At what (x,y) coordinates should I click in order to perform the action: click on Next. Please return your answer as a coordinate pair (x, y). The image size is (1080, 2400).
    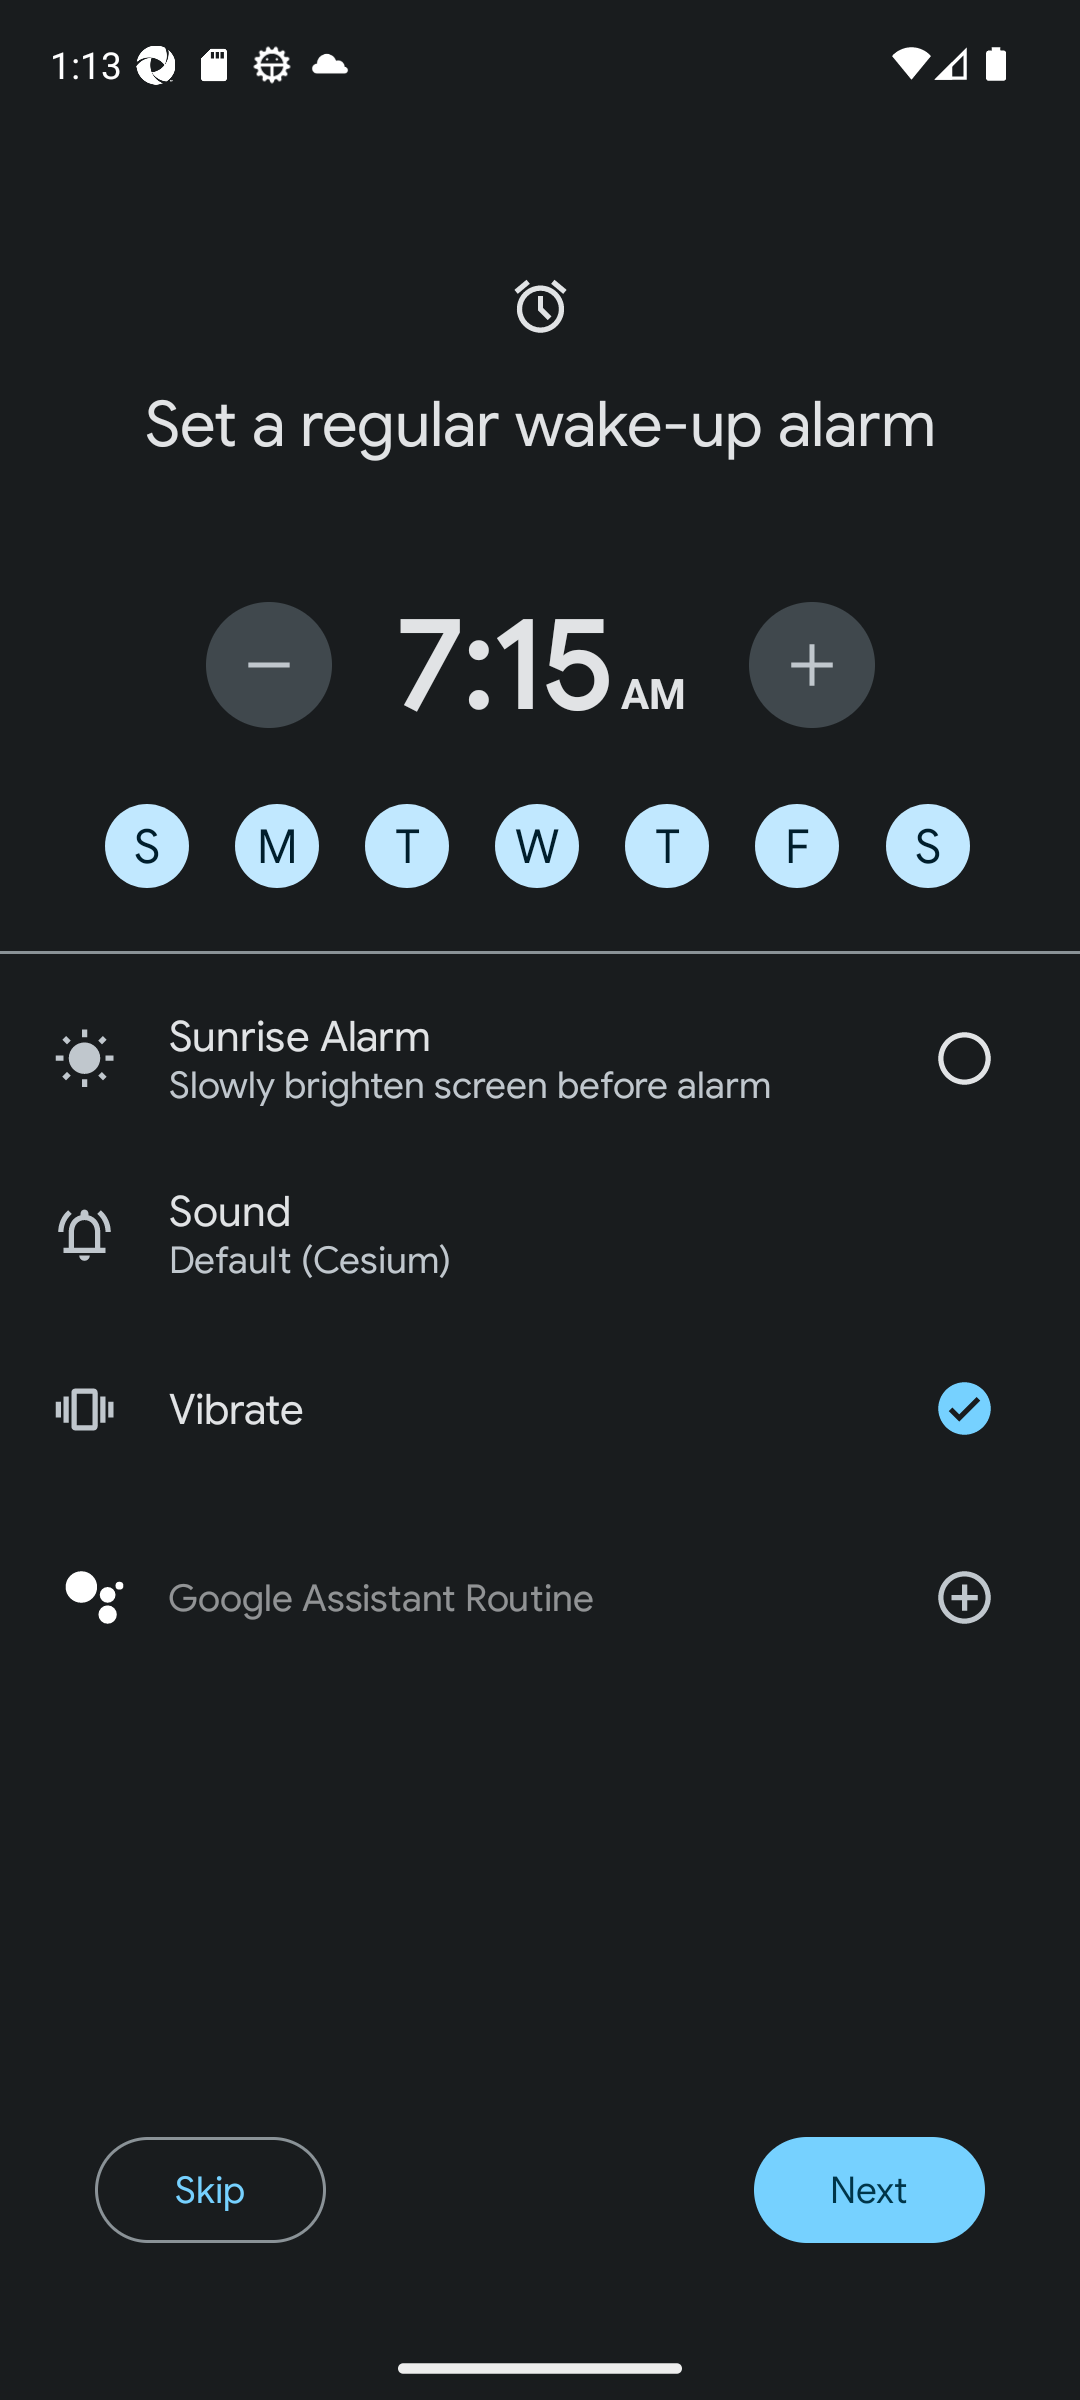
    Looking at the image, I should click on (868, 2190).